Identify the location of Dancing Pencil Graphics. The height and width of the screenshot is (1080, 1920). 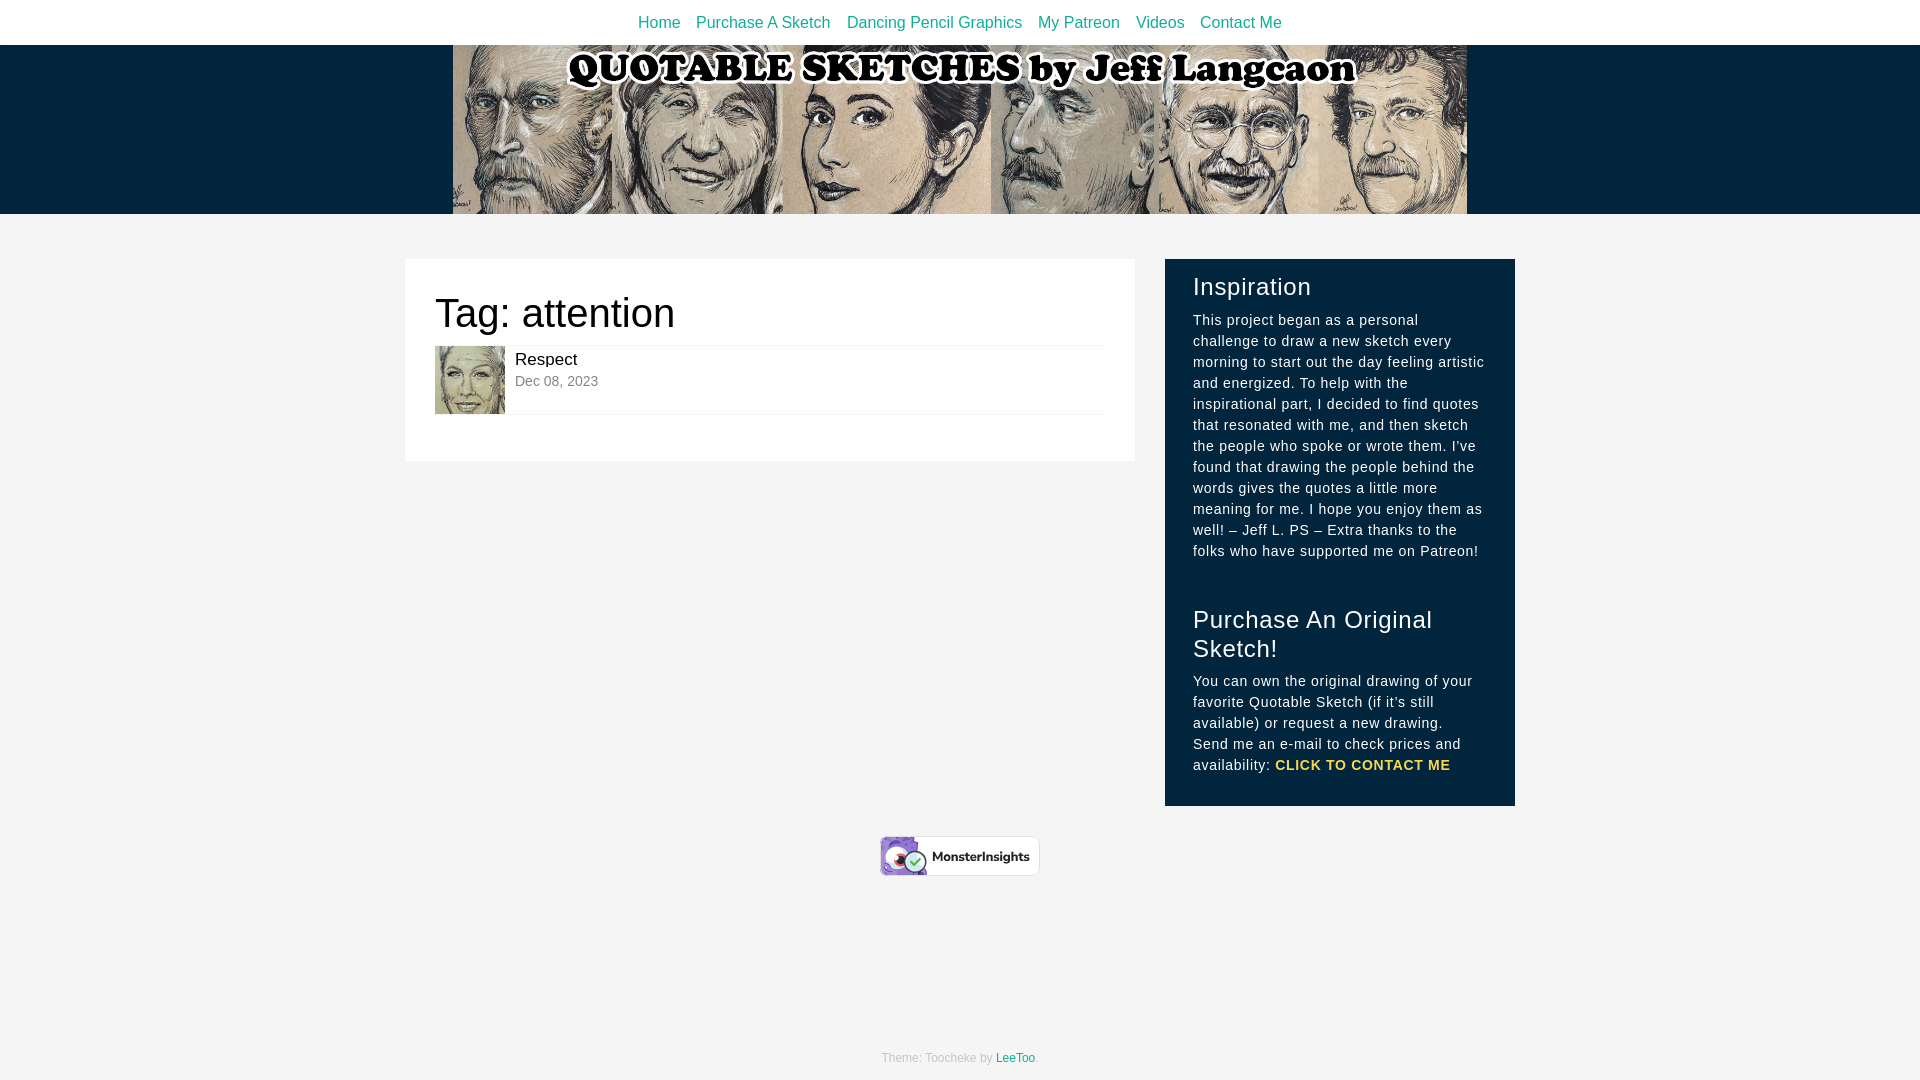
(934, 22).